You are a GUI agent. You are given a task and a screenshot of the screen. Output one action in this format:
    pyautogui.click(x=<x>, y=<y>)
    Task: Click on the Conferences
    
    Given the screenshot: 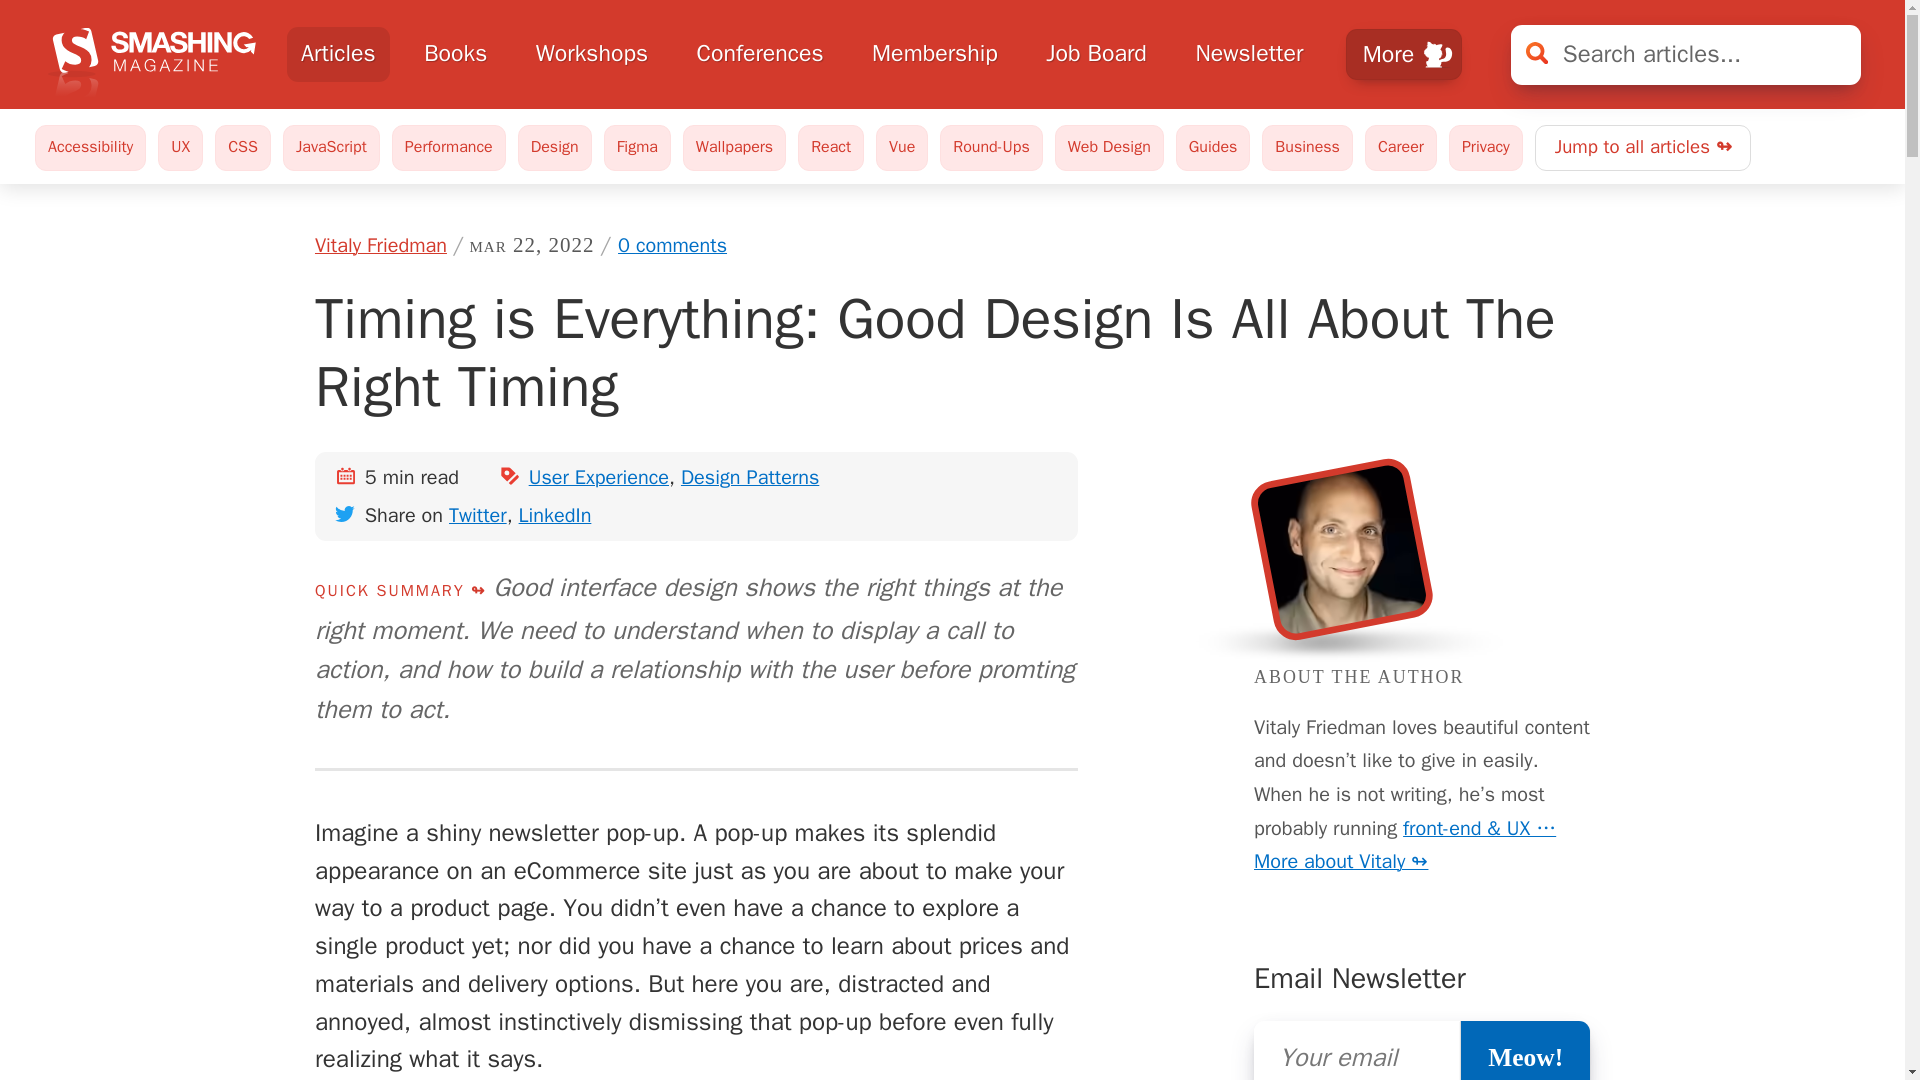 What is the action you would take?
    pyautogui.click(x=759, y=54)
    